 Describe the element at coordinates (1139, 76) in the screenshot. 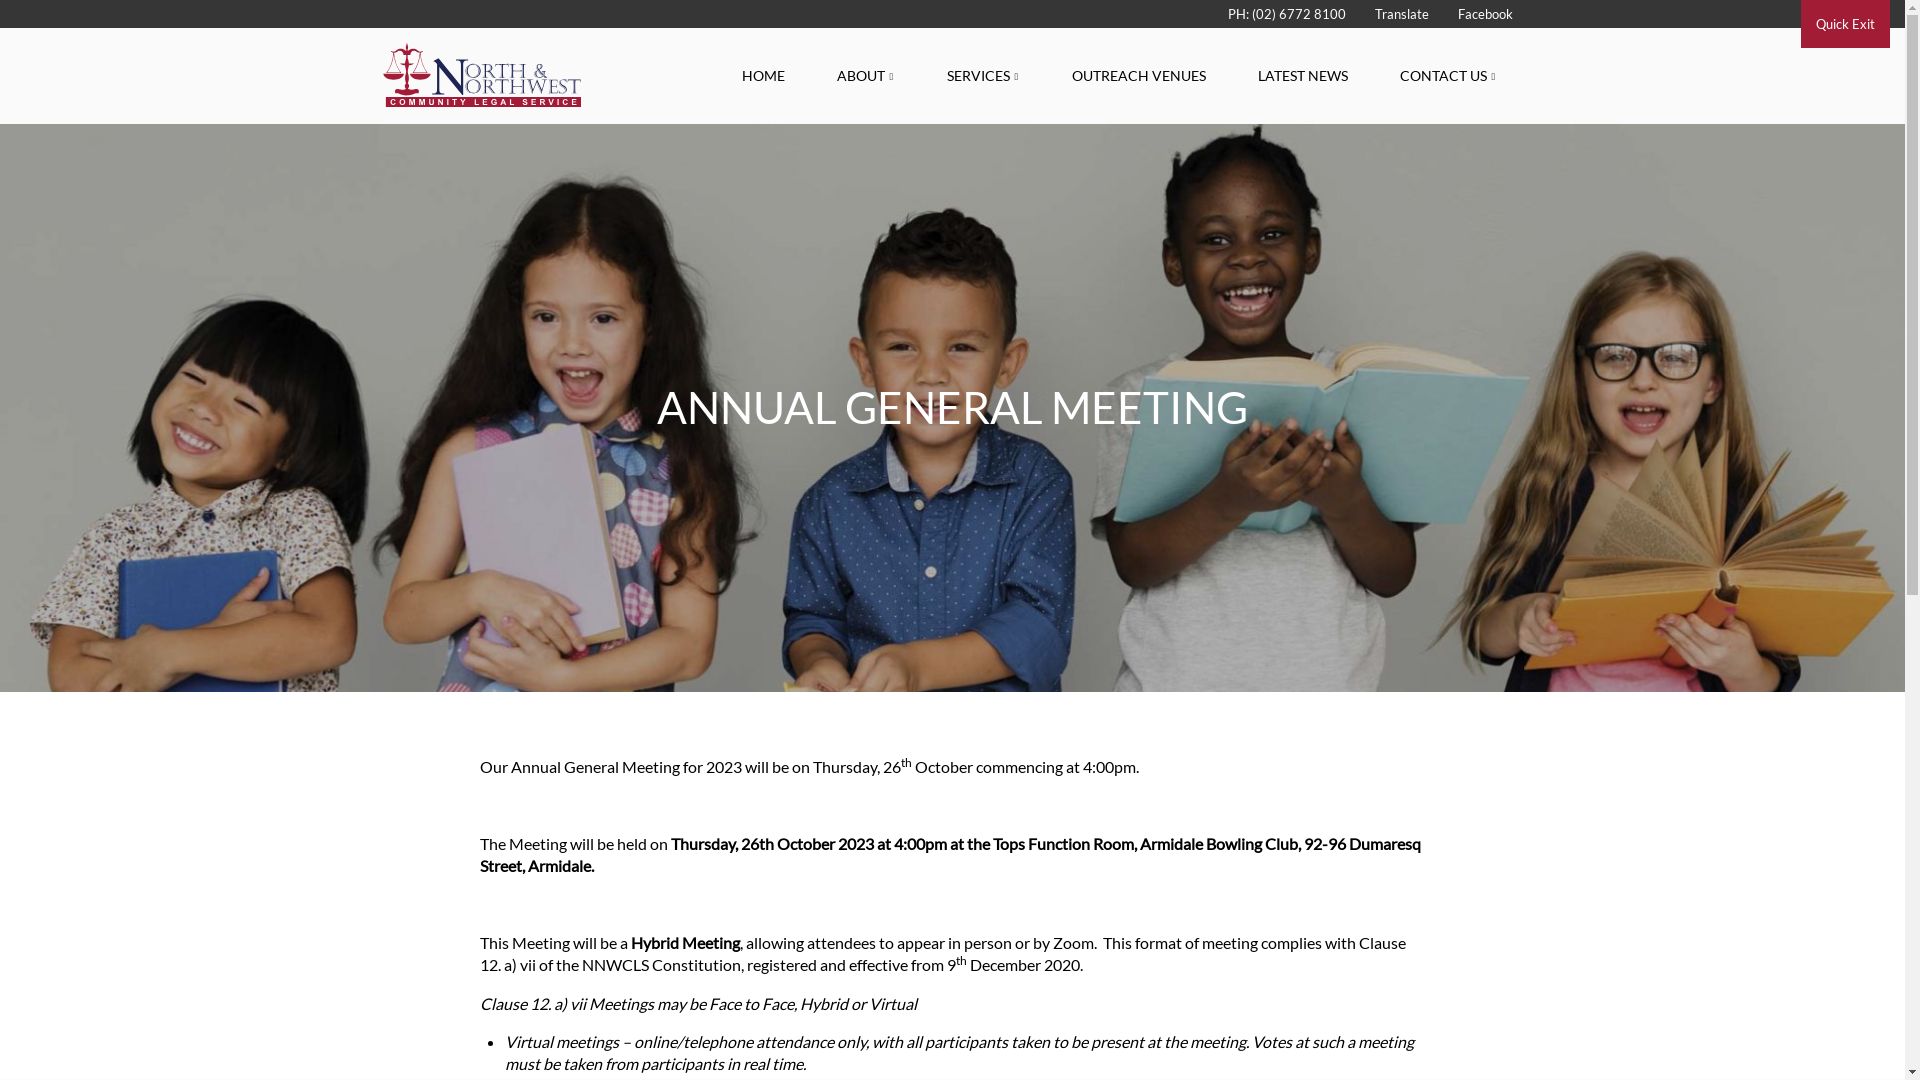

I see `OUTREACH VENUES` at that location.